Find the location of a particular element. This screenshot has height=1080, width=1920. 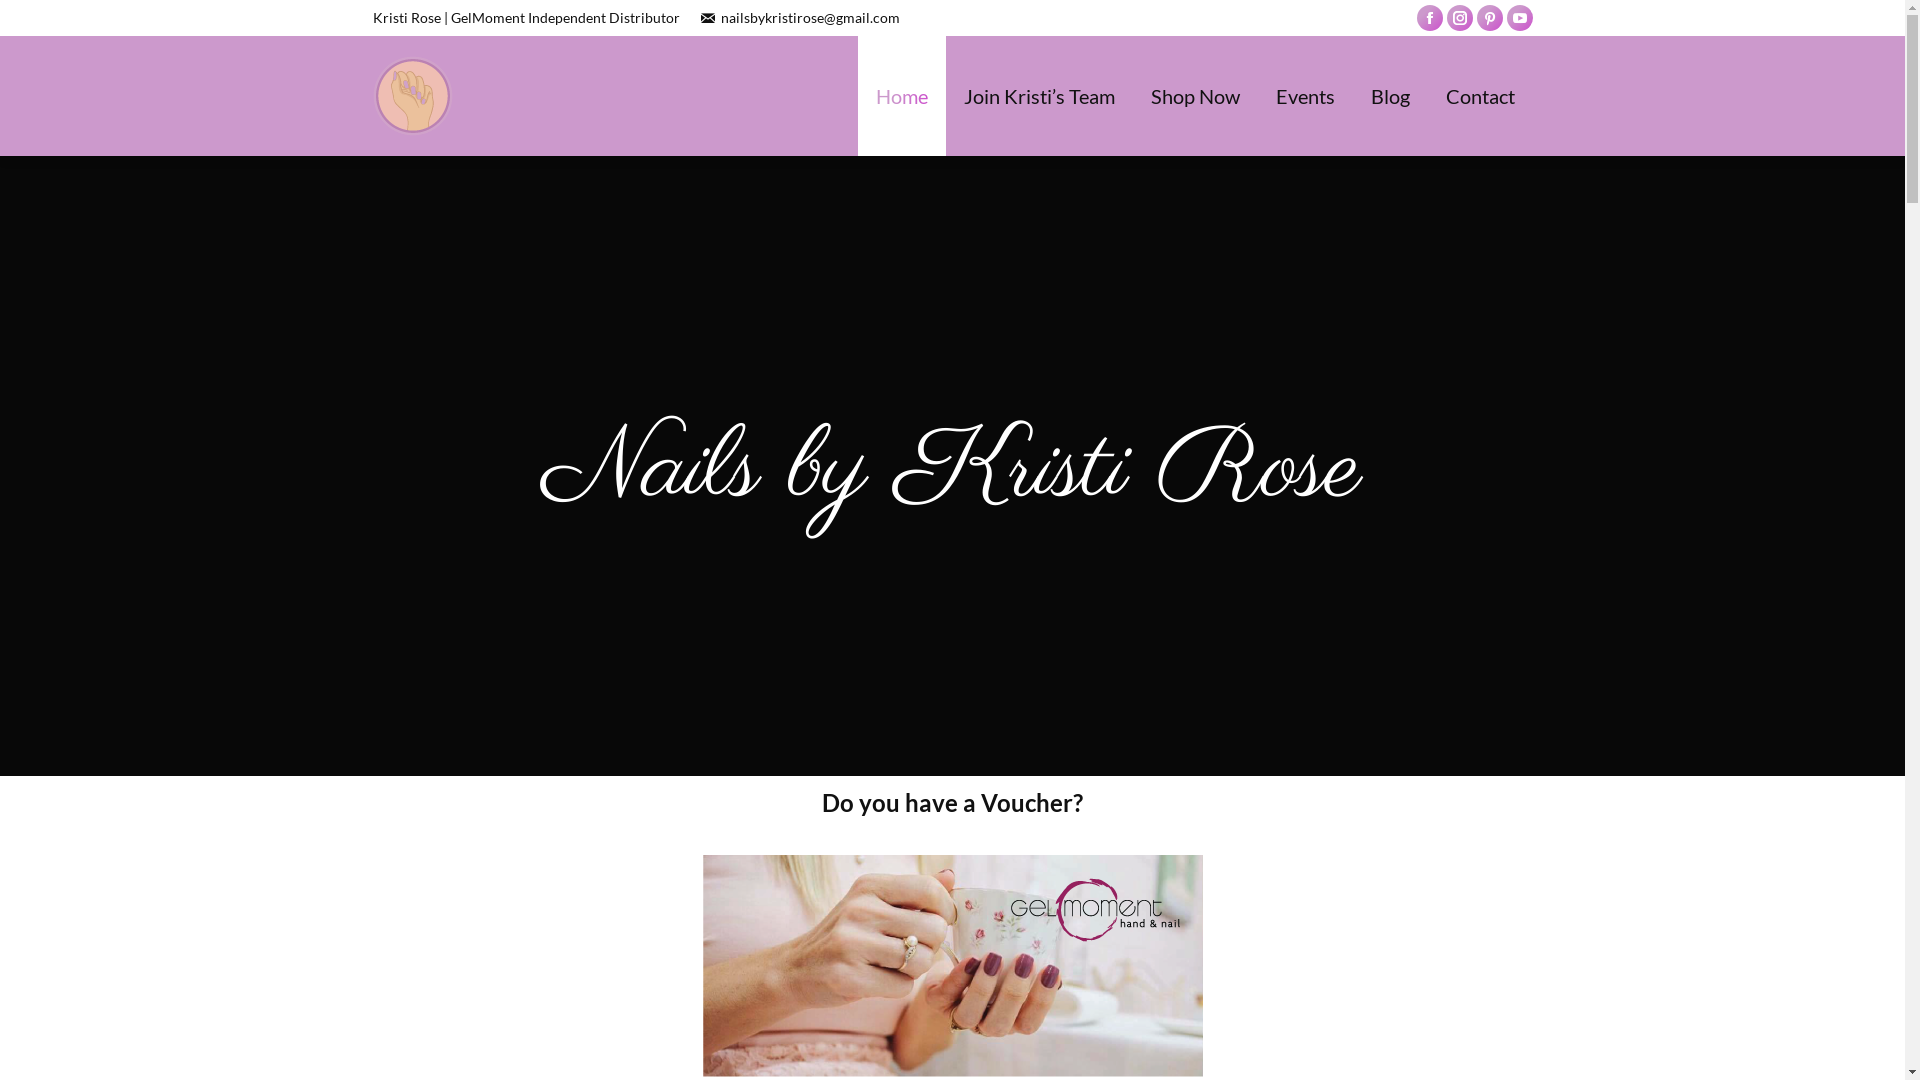

Instagram is located at coordinates (1459, 18).